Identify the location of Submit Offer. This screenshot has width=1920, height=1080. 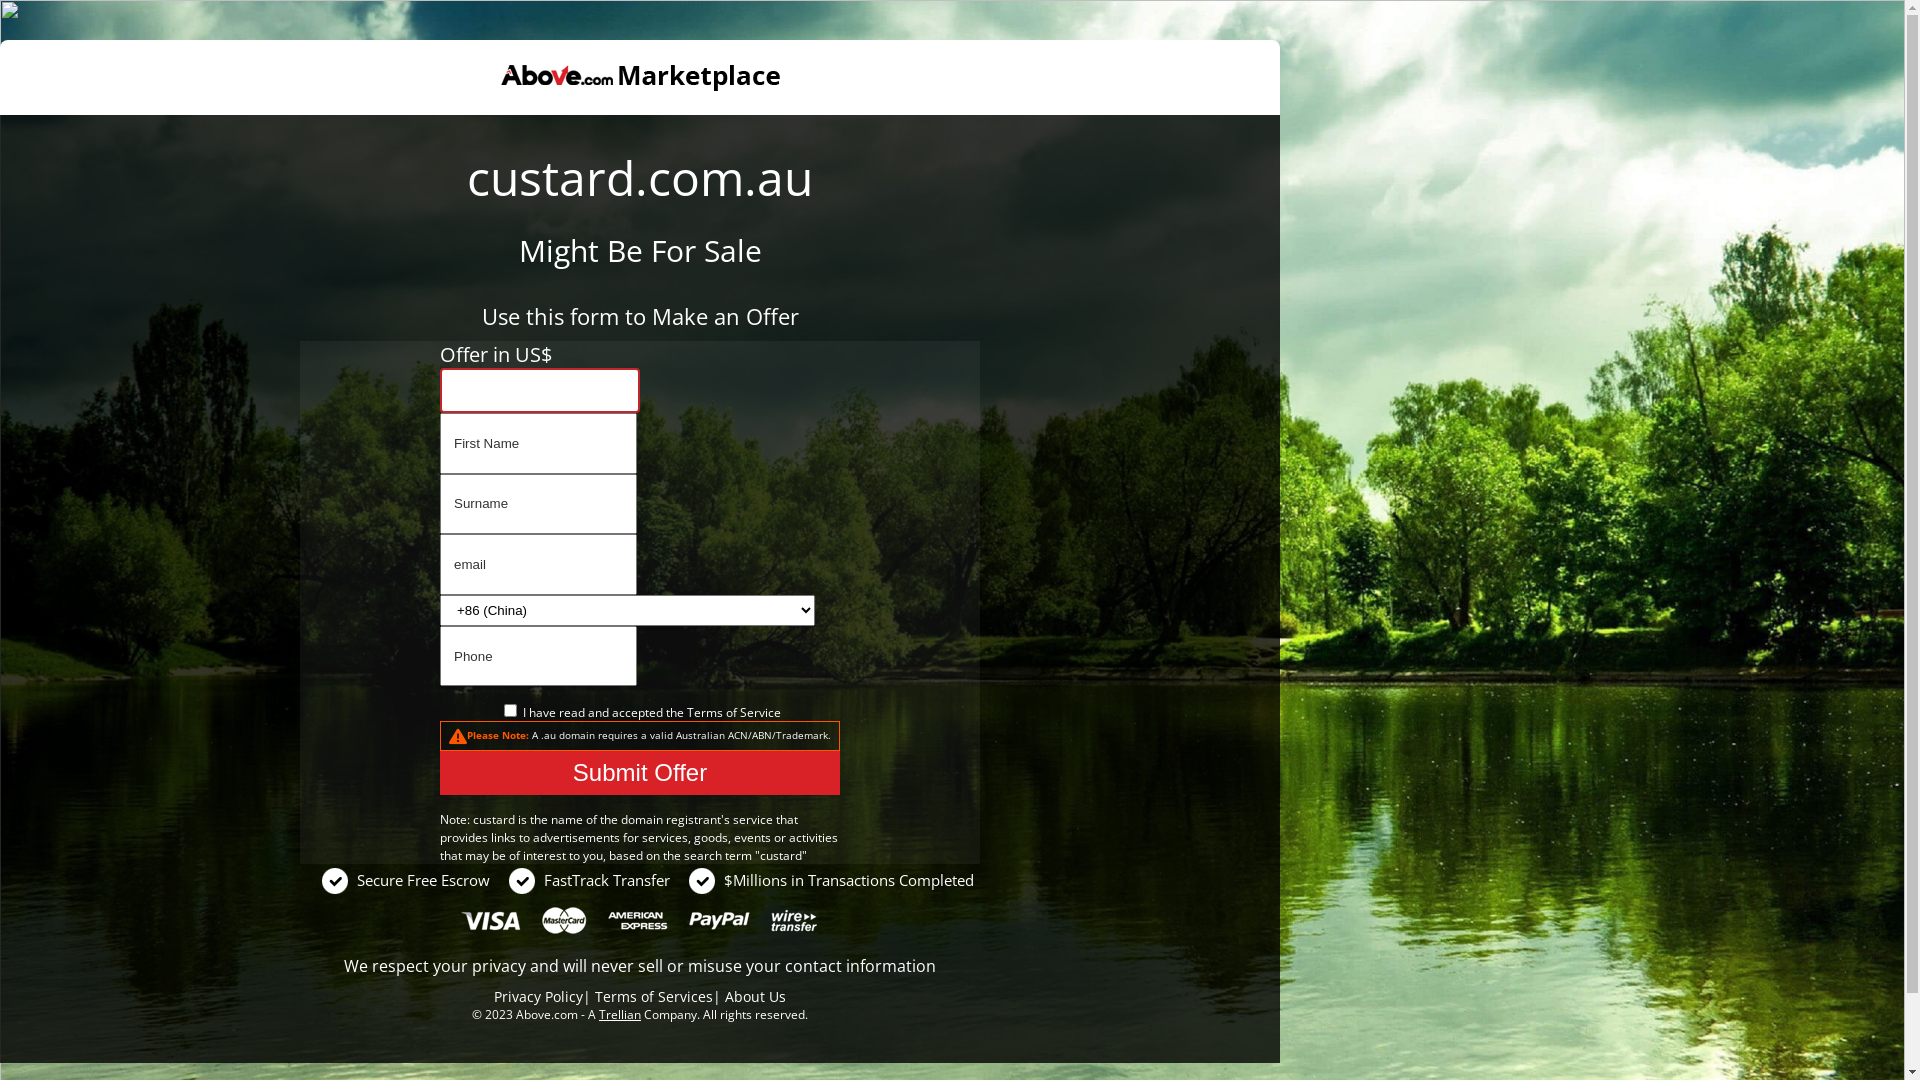
(640, 773).